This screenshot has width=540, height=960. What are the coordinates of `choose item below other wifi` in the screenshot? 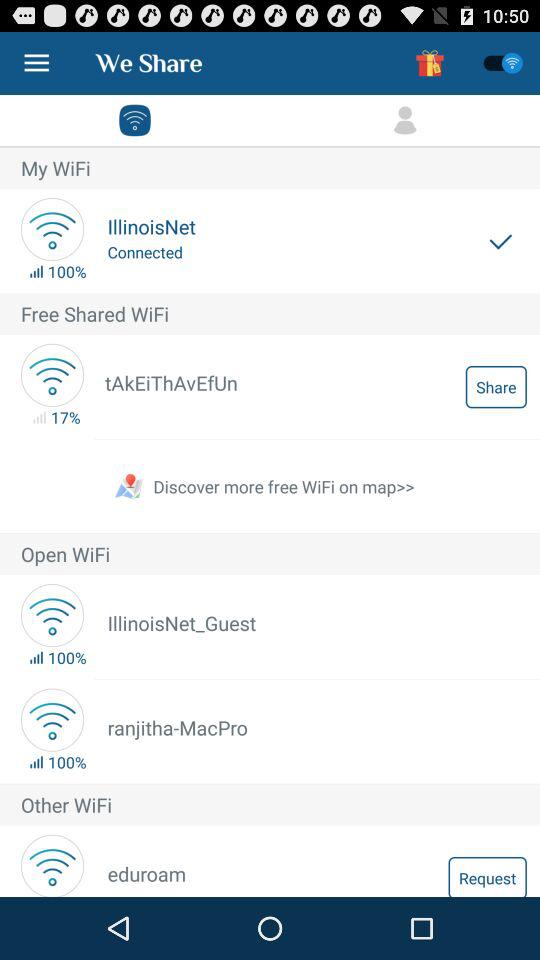 It's located at (487, 876).